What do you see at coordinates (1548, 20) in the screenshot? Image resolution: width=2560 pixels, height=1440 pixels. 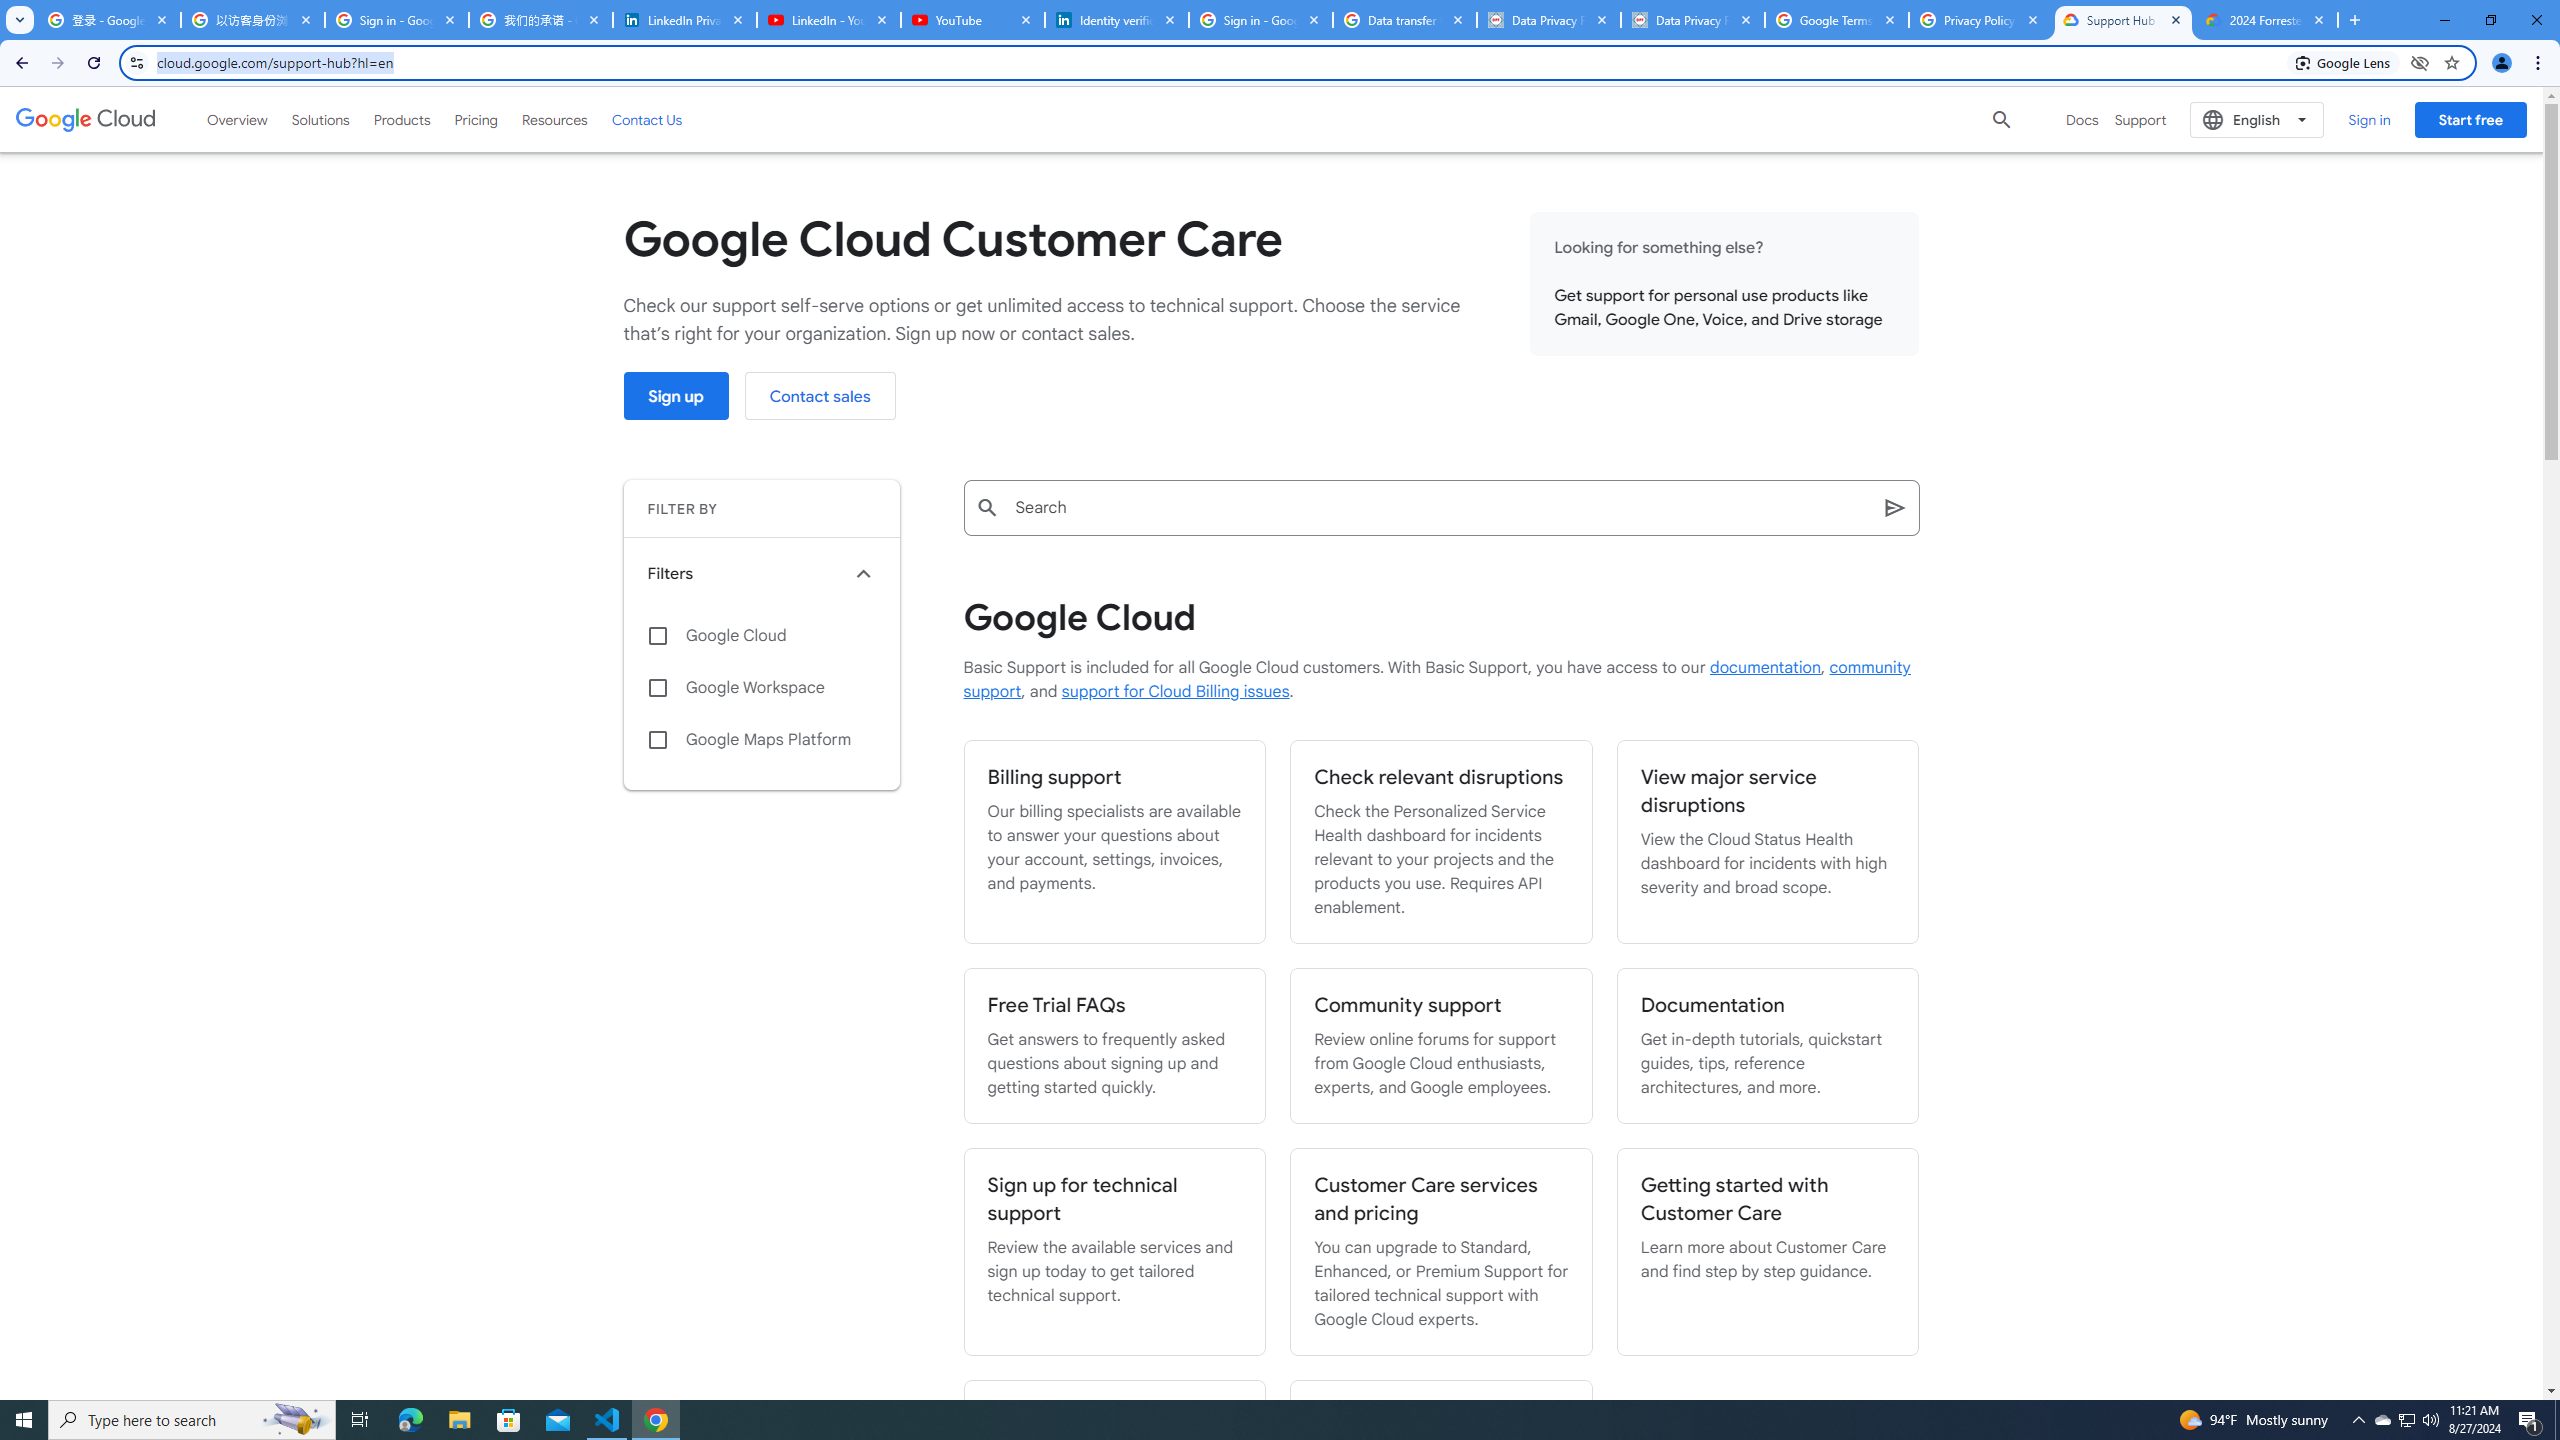 I see `Data Privacy Framework` at bounding box center [1548, 20].